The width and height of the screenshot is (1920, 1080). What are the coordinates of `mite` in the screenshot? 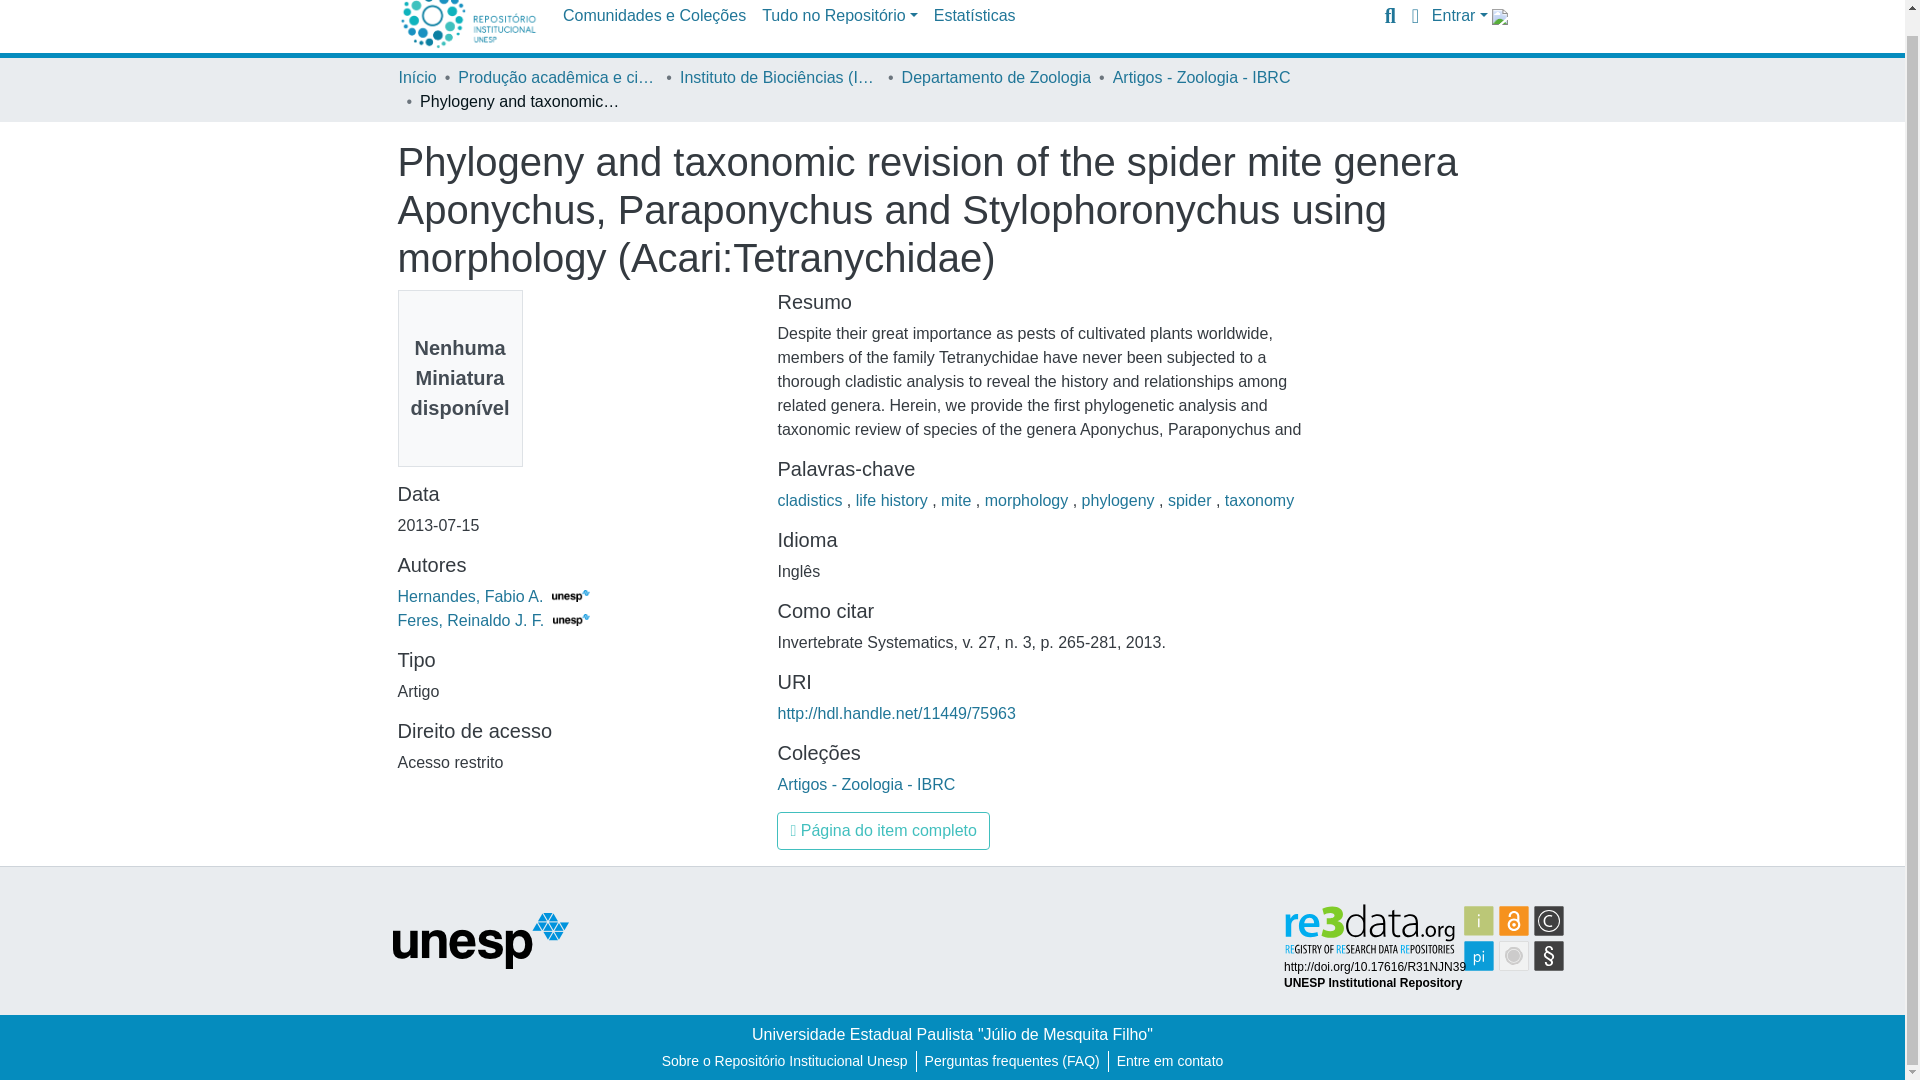 It's located at (958, 500).